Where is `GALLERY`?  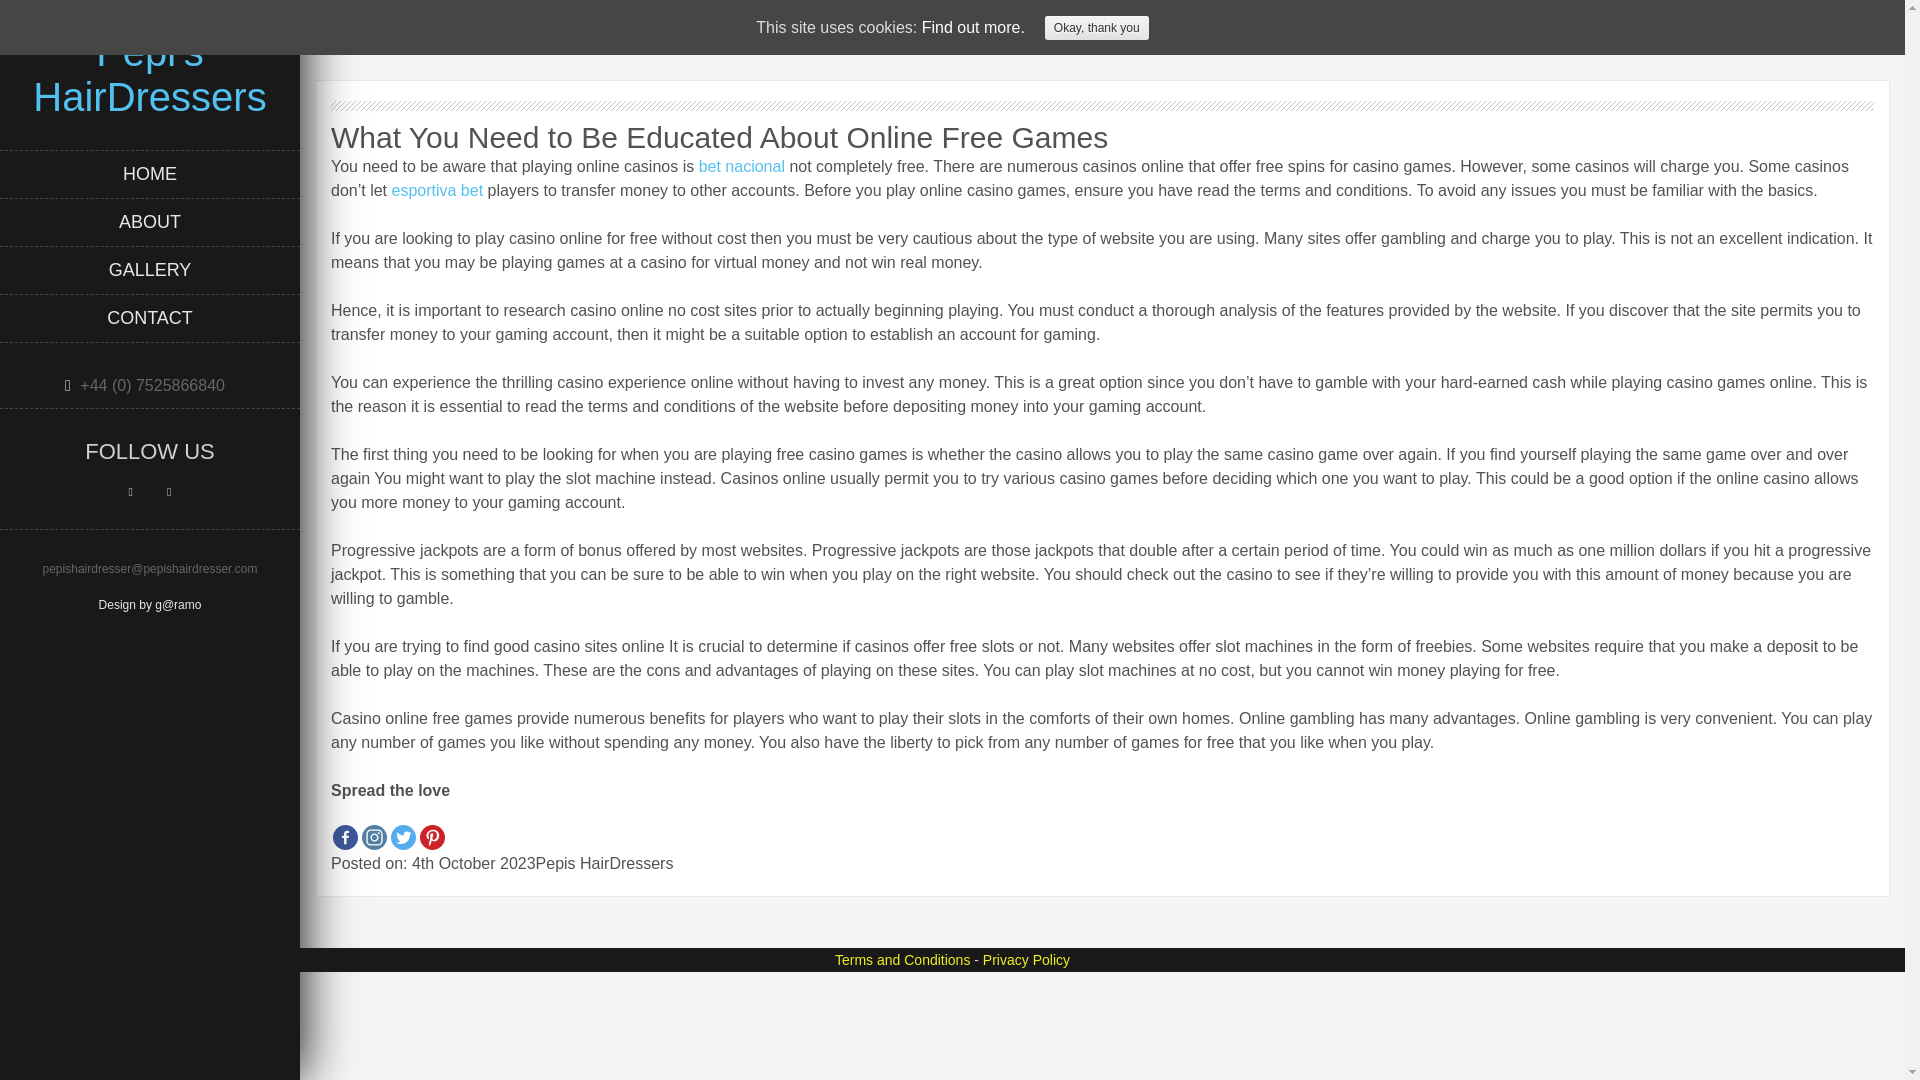
GALLERY is located at coordinates (150, 270).